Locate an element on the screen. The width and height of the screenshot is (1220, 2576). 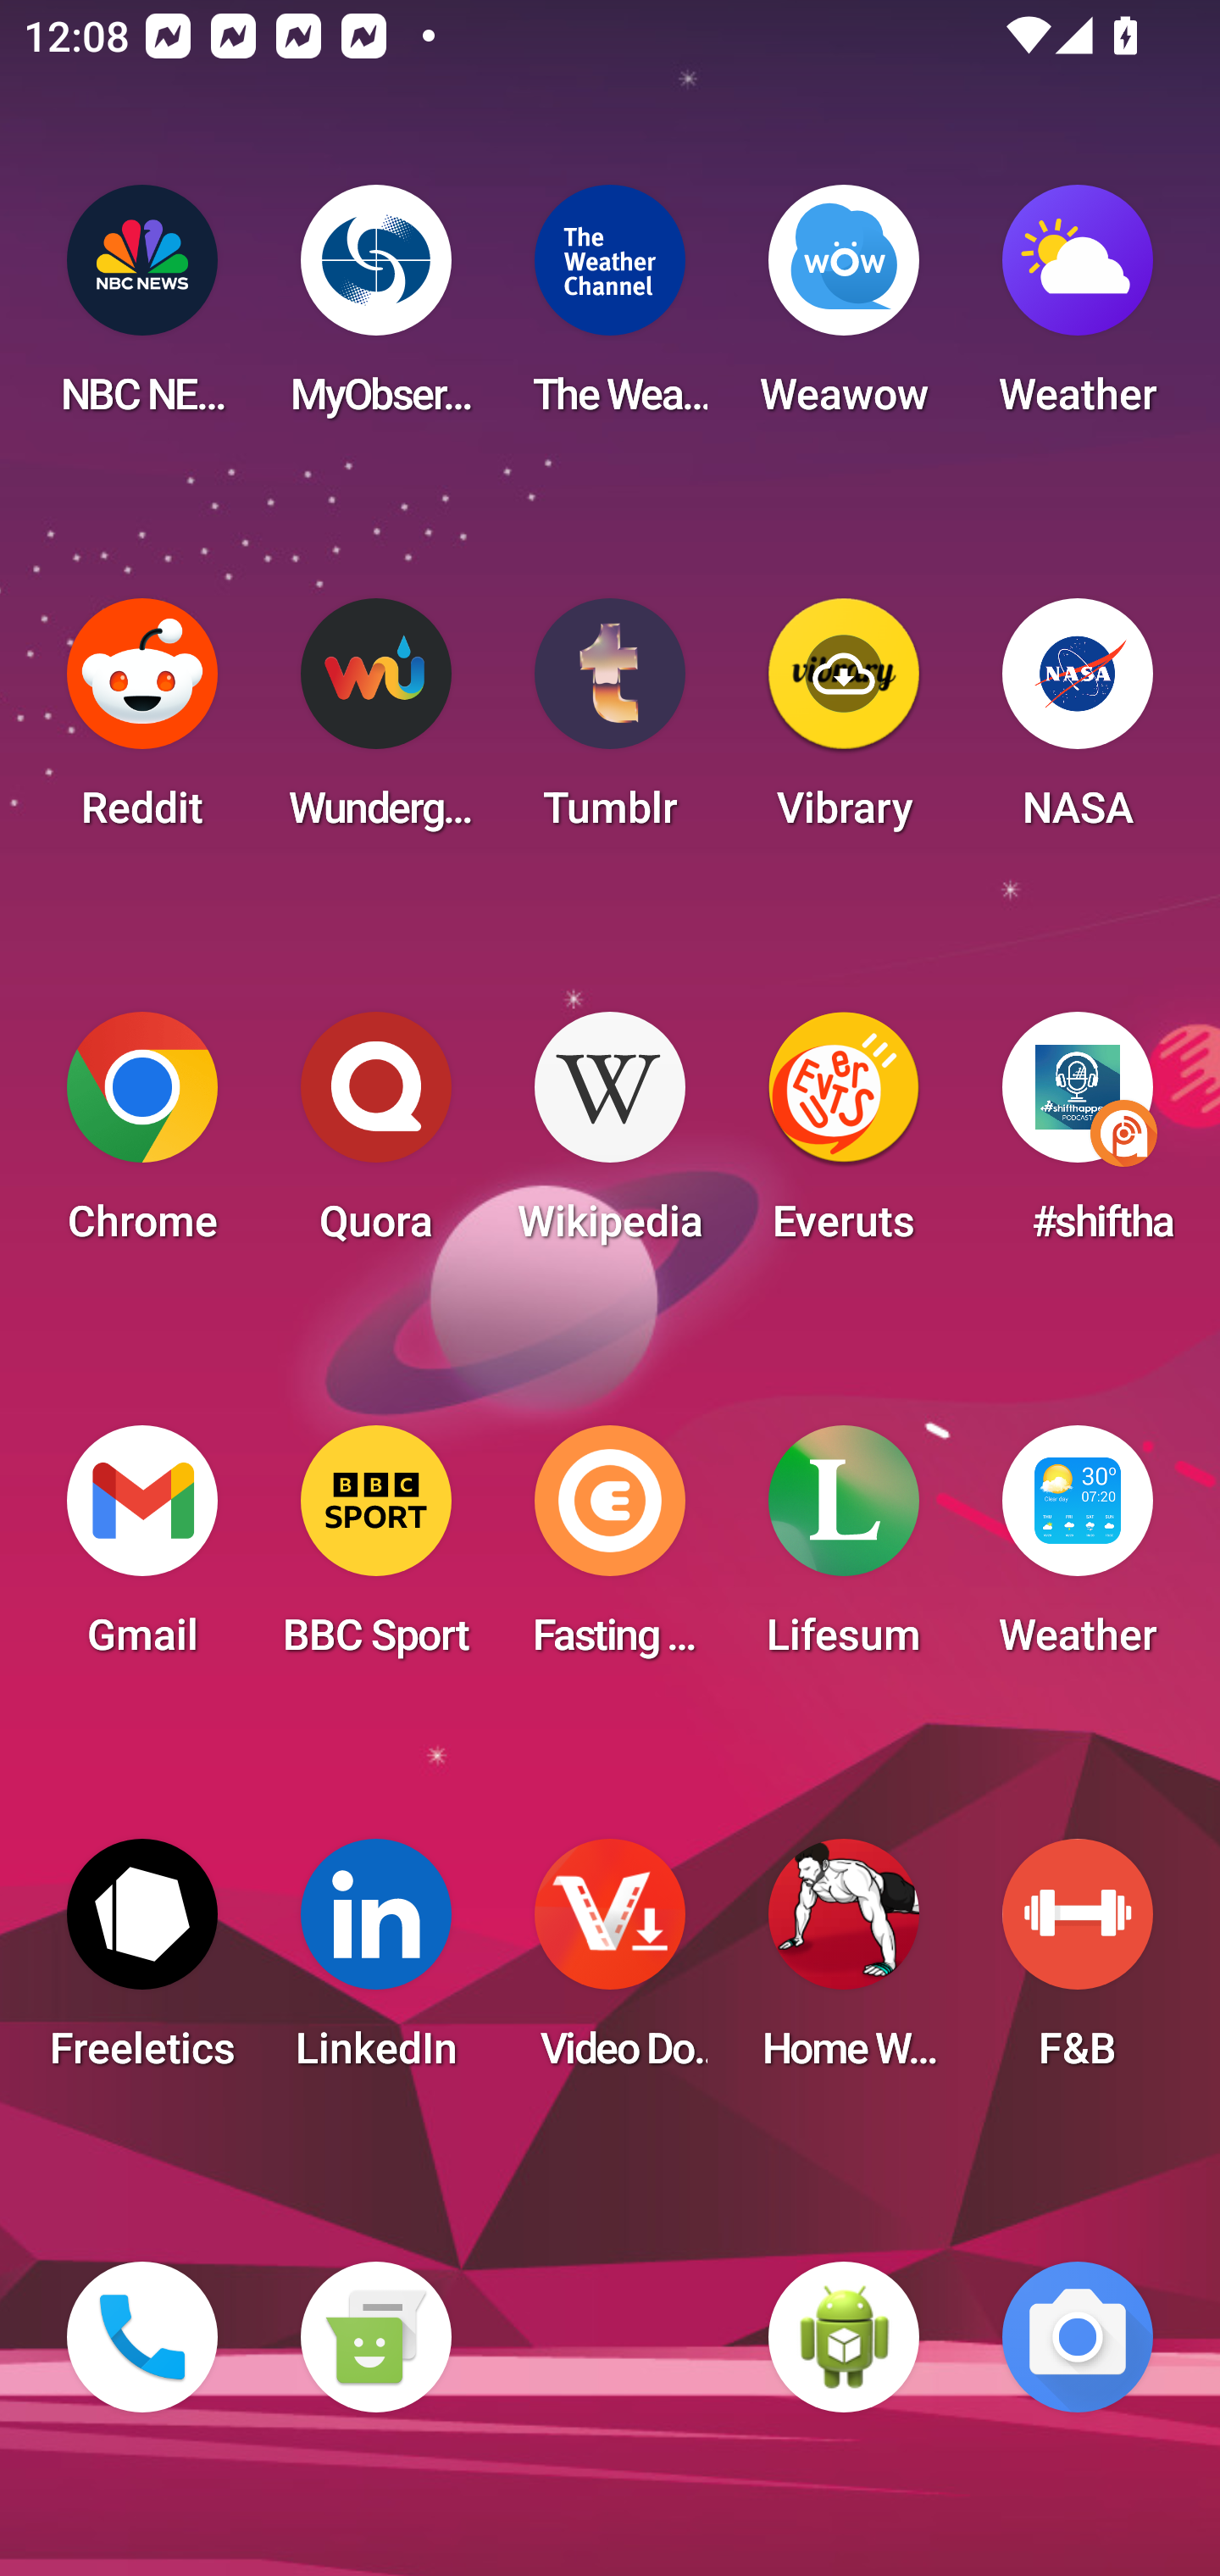
NBC NEWS is located at coordinates (142, 310).